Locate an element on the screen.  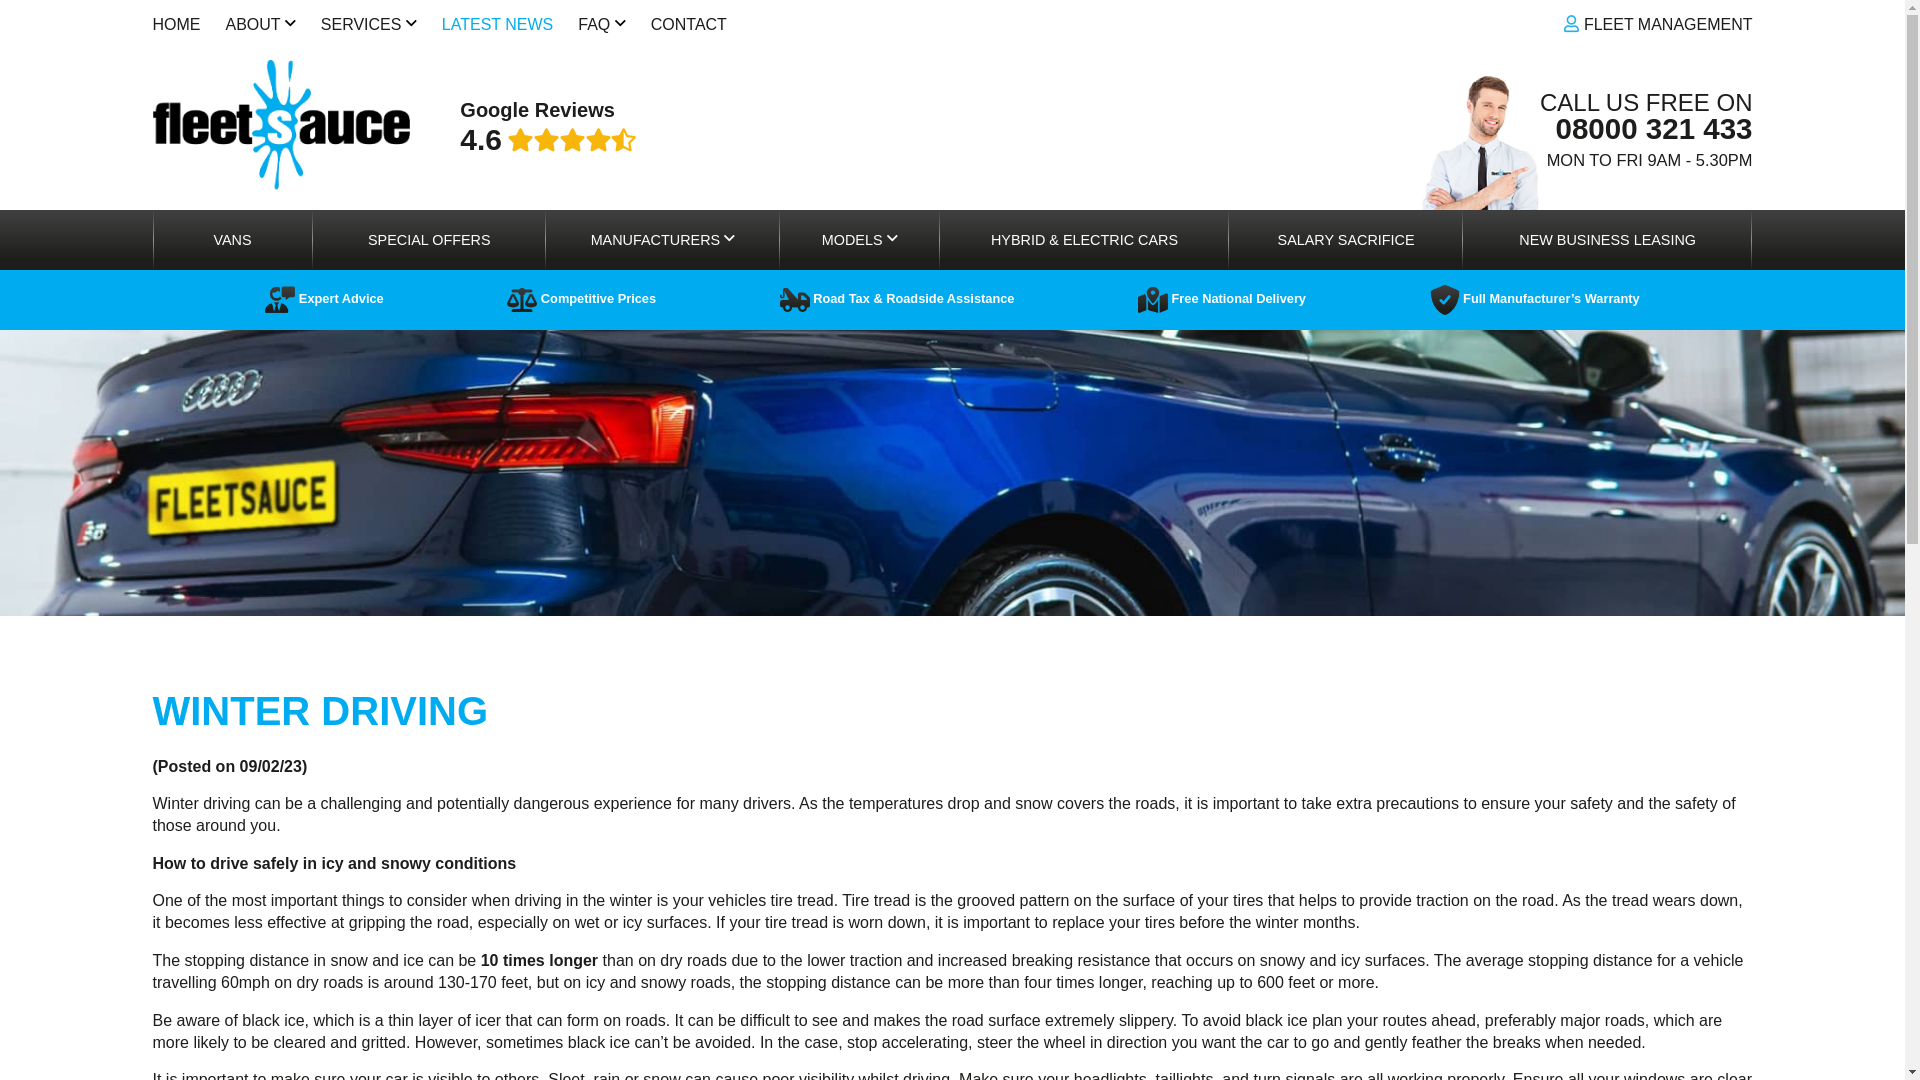
SERVICES is located at coordinates (368, 24).